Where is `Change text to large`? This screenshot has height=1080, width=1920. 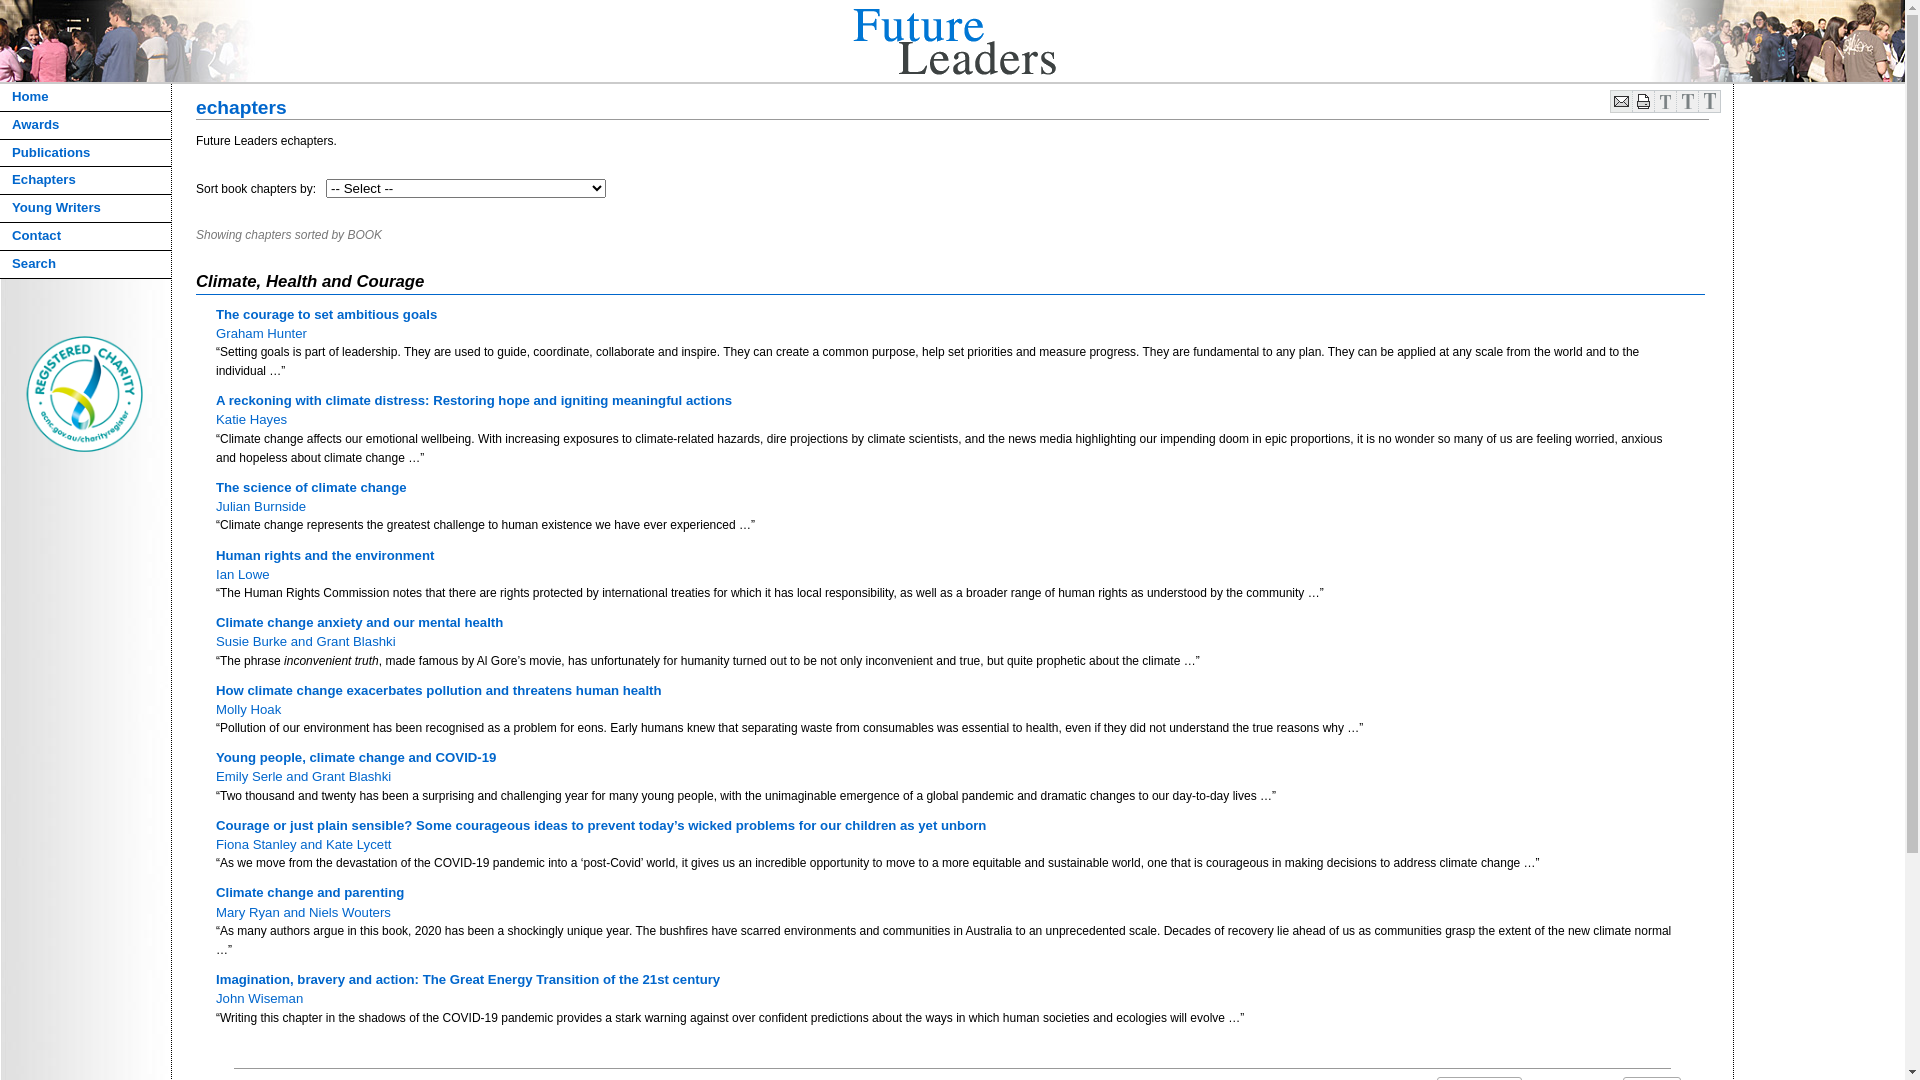 Change text to large is located at coordinates (1710, 109).